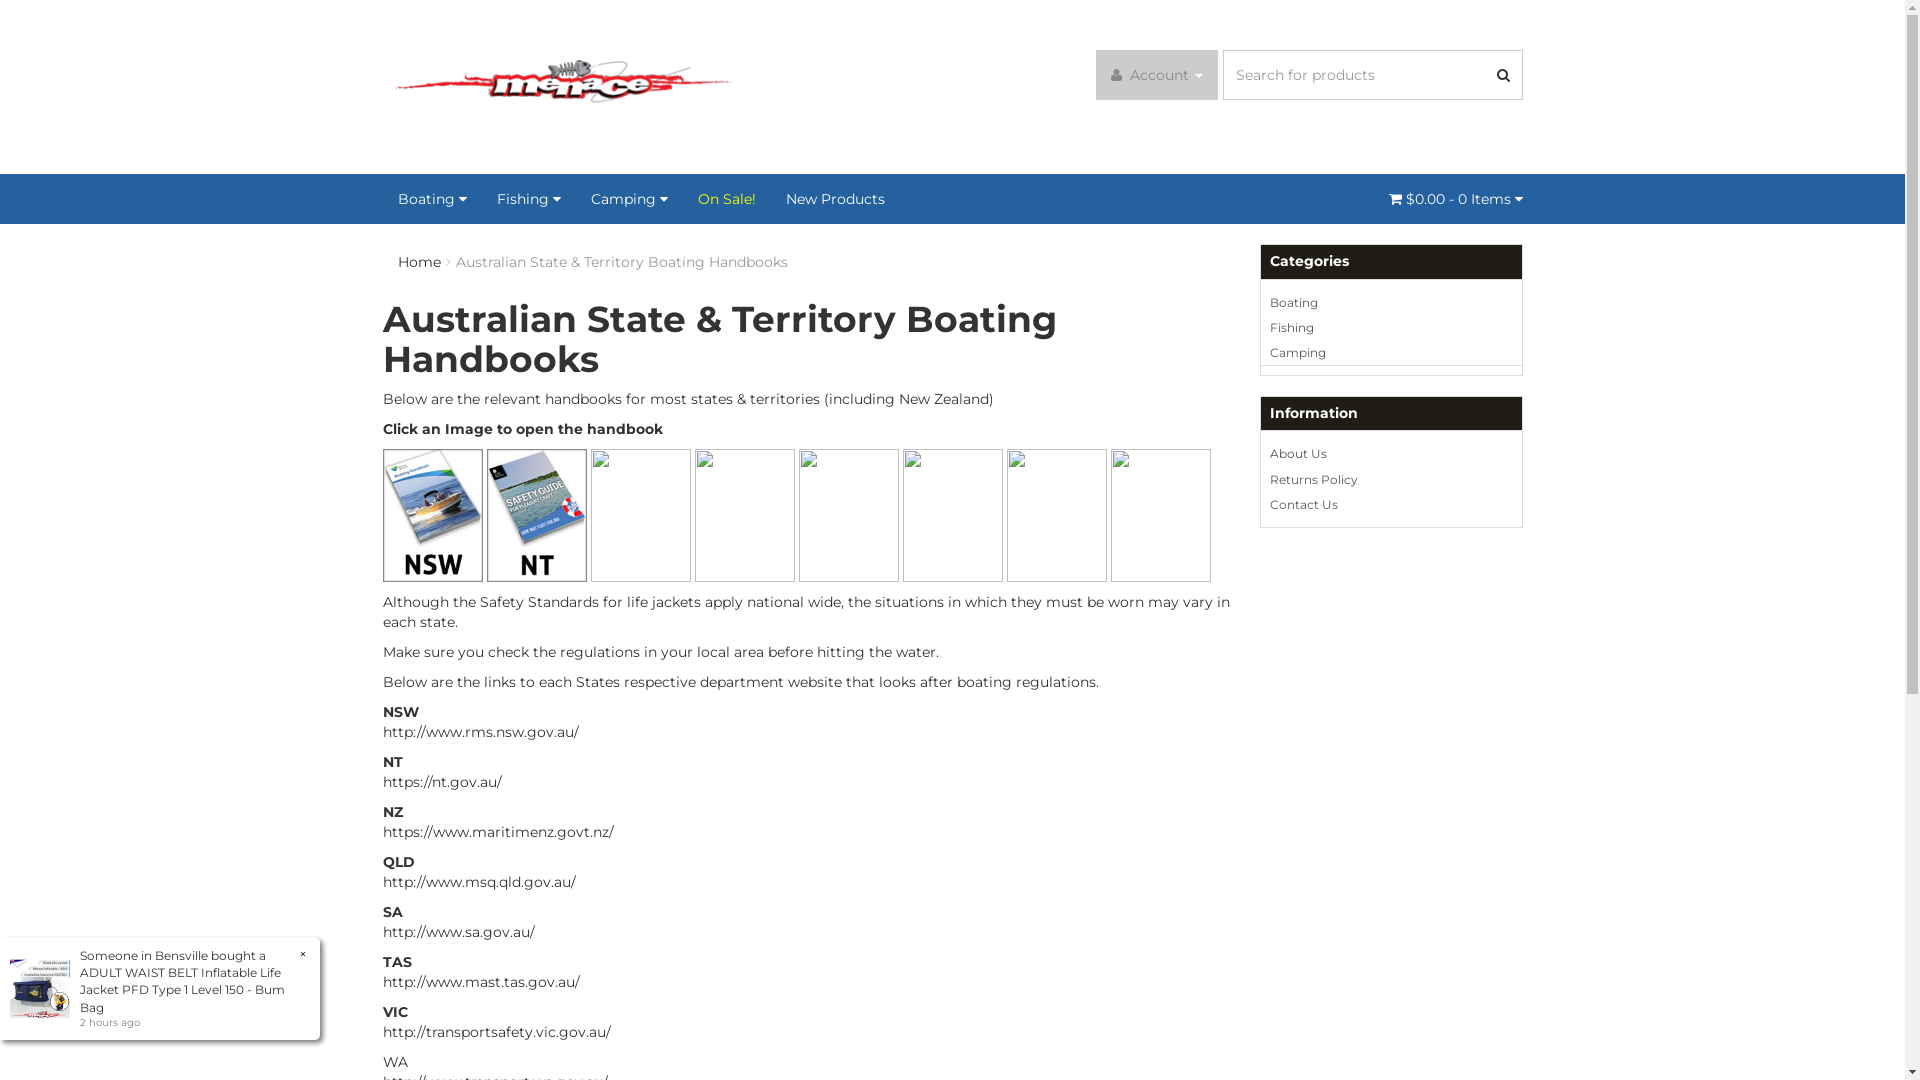 Image resolution: width=1920 pixels, height=1080 pixels. What do you see at coordinates (1396, 20) in the screenshot?
I see `About Us` at bounding box center [1396, 20].